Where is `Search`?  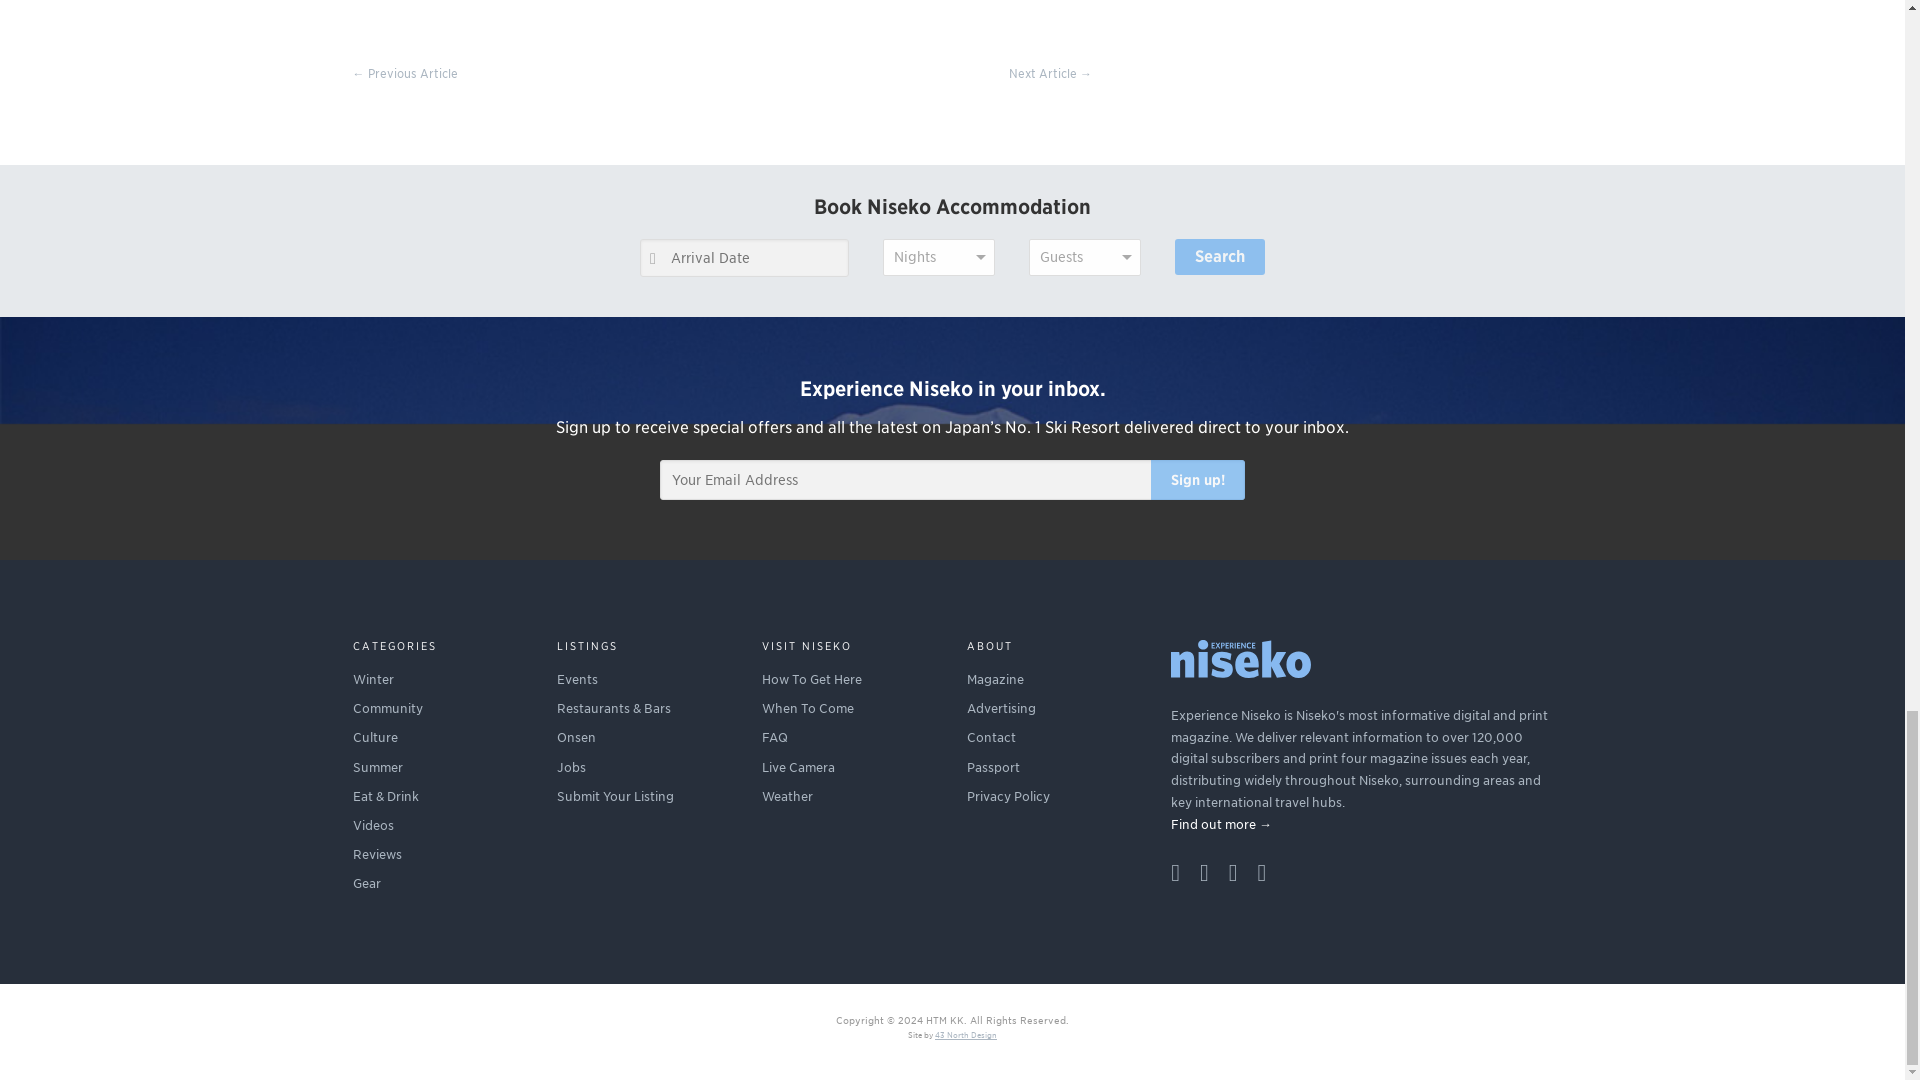 Search is located at coordinates (1220, 256).